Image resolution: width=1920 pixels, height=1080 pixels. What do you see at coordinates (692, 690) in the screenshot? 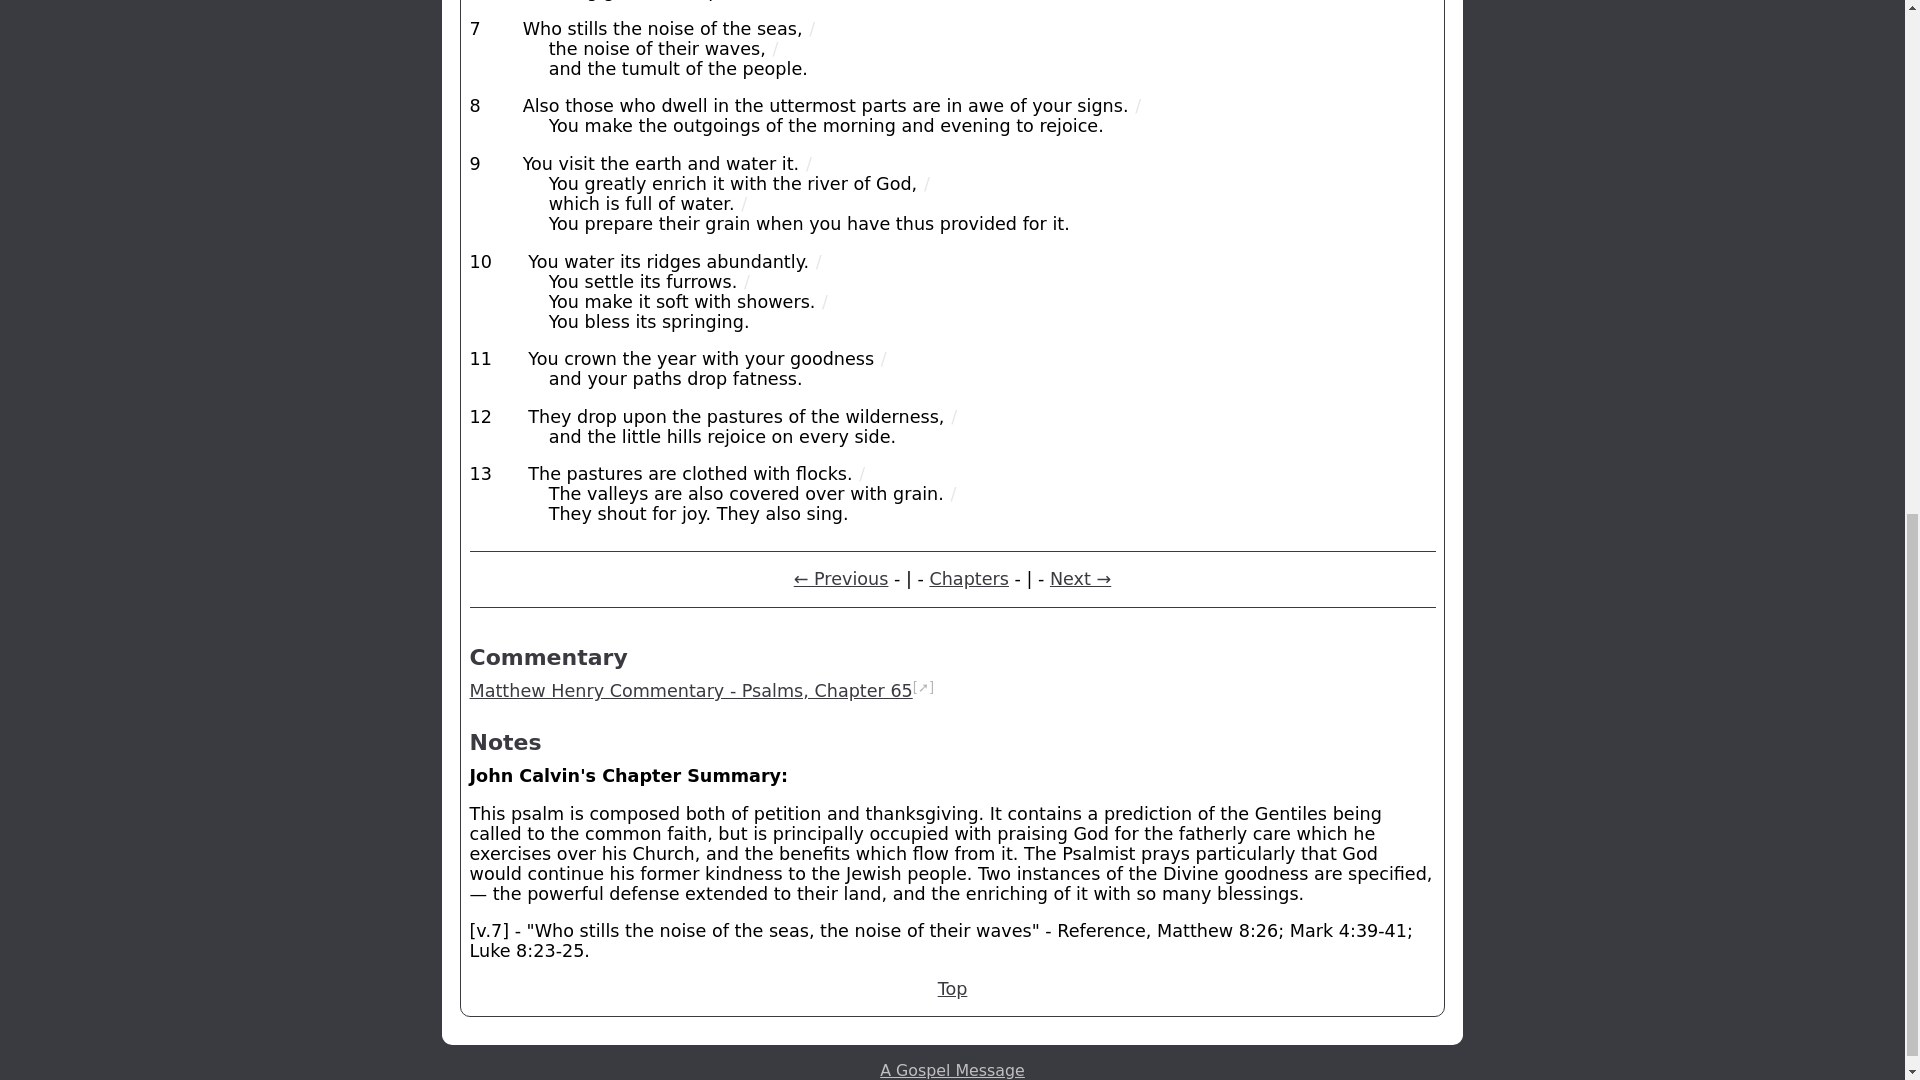
I see `Matthew Henry Commentary - Psalms, Chapter 65` at bounding box center [692, 690].